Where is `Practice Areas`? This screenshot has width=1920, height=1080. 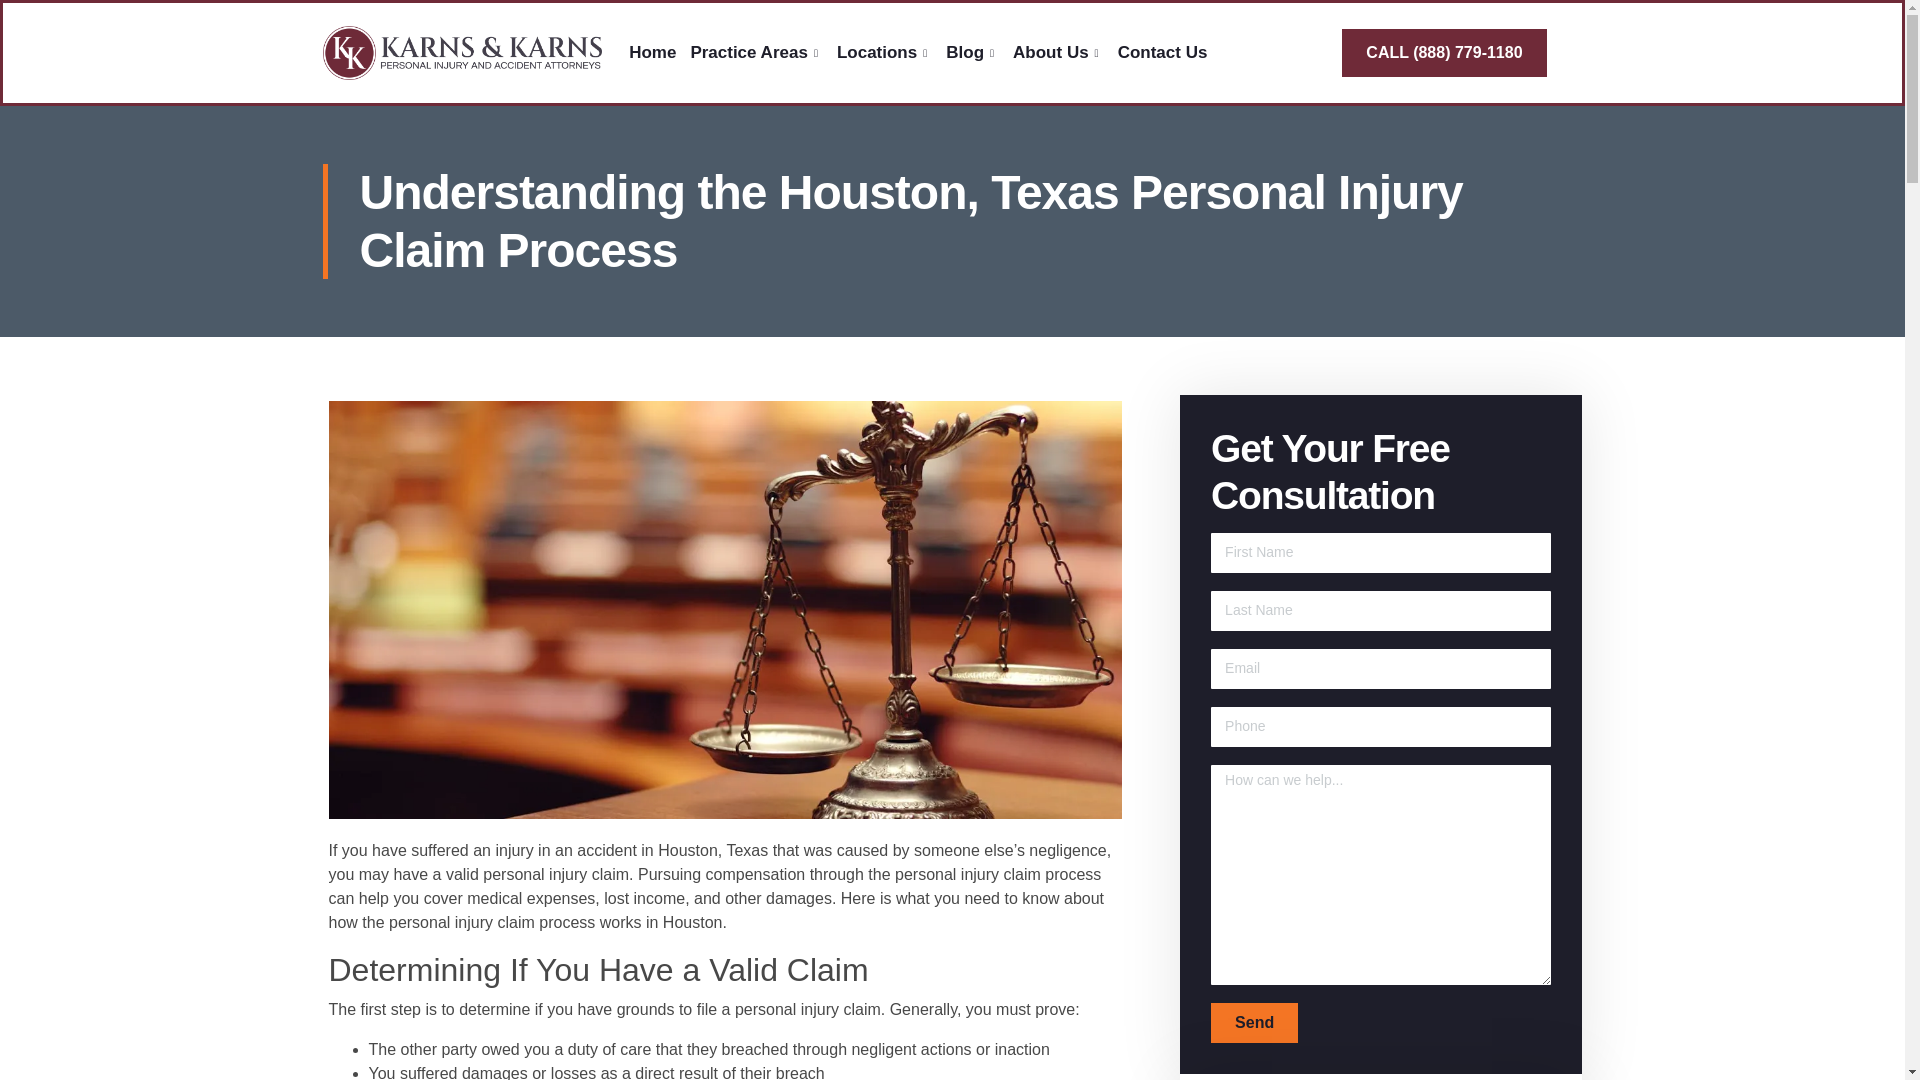
Practice Areas is located at coordinates (756, 52).